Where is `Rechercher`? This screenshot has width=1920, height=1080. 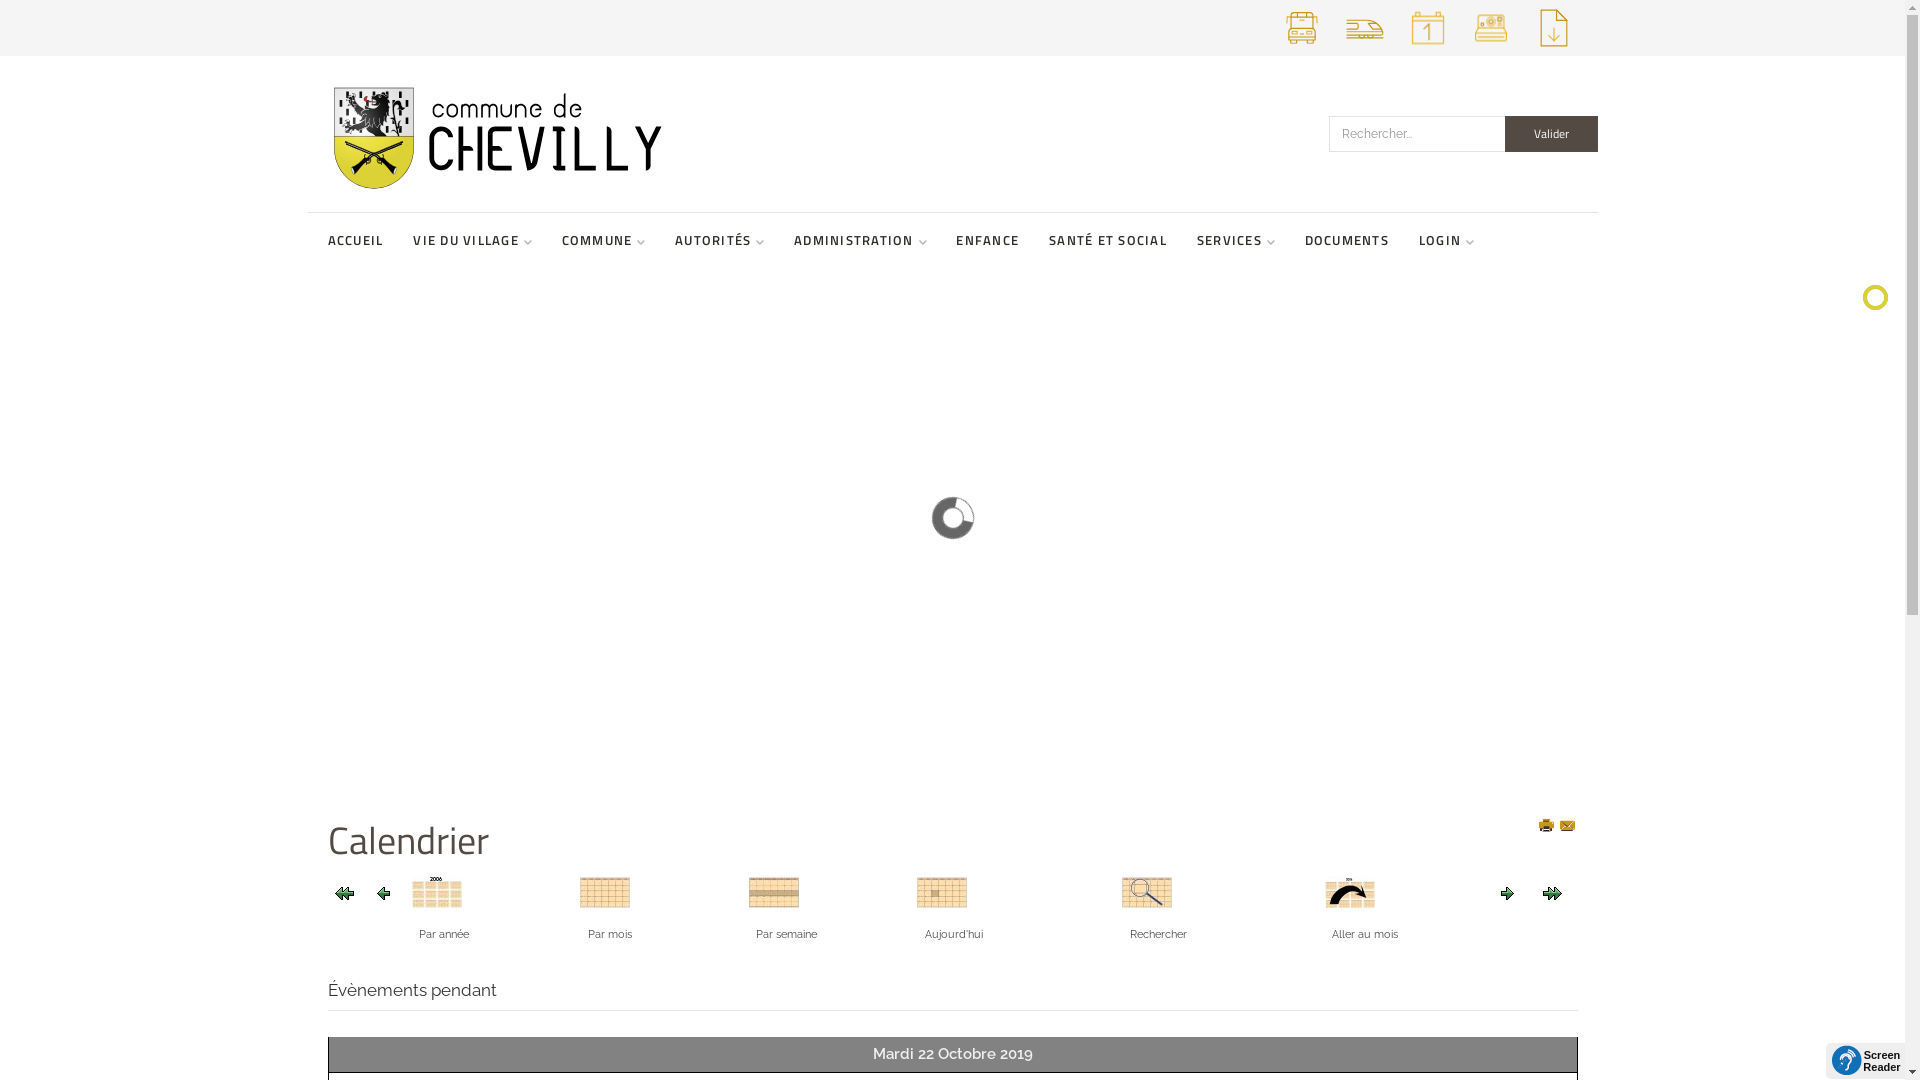
Rechercher is located at coordinates (1147, 892).